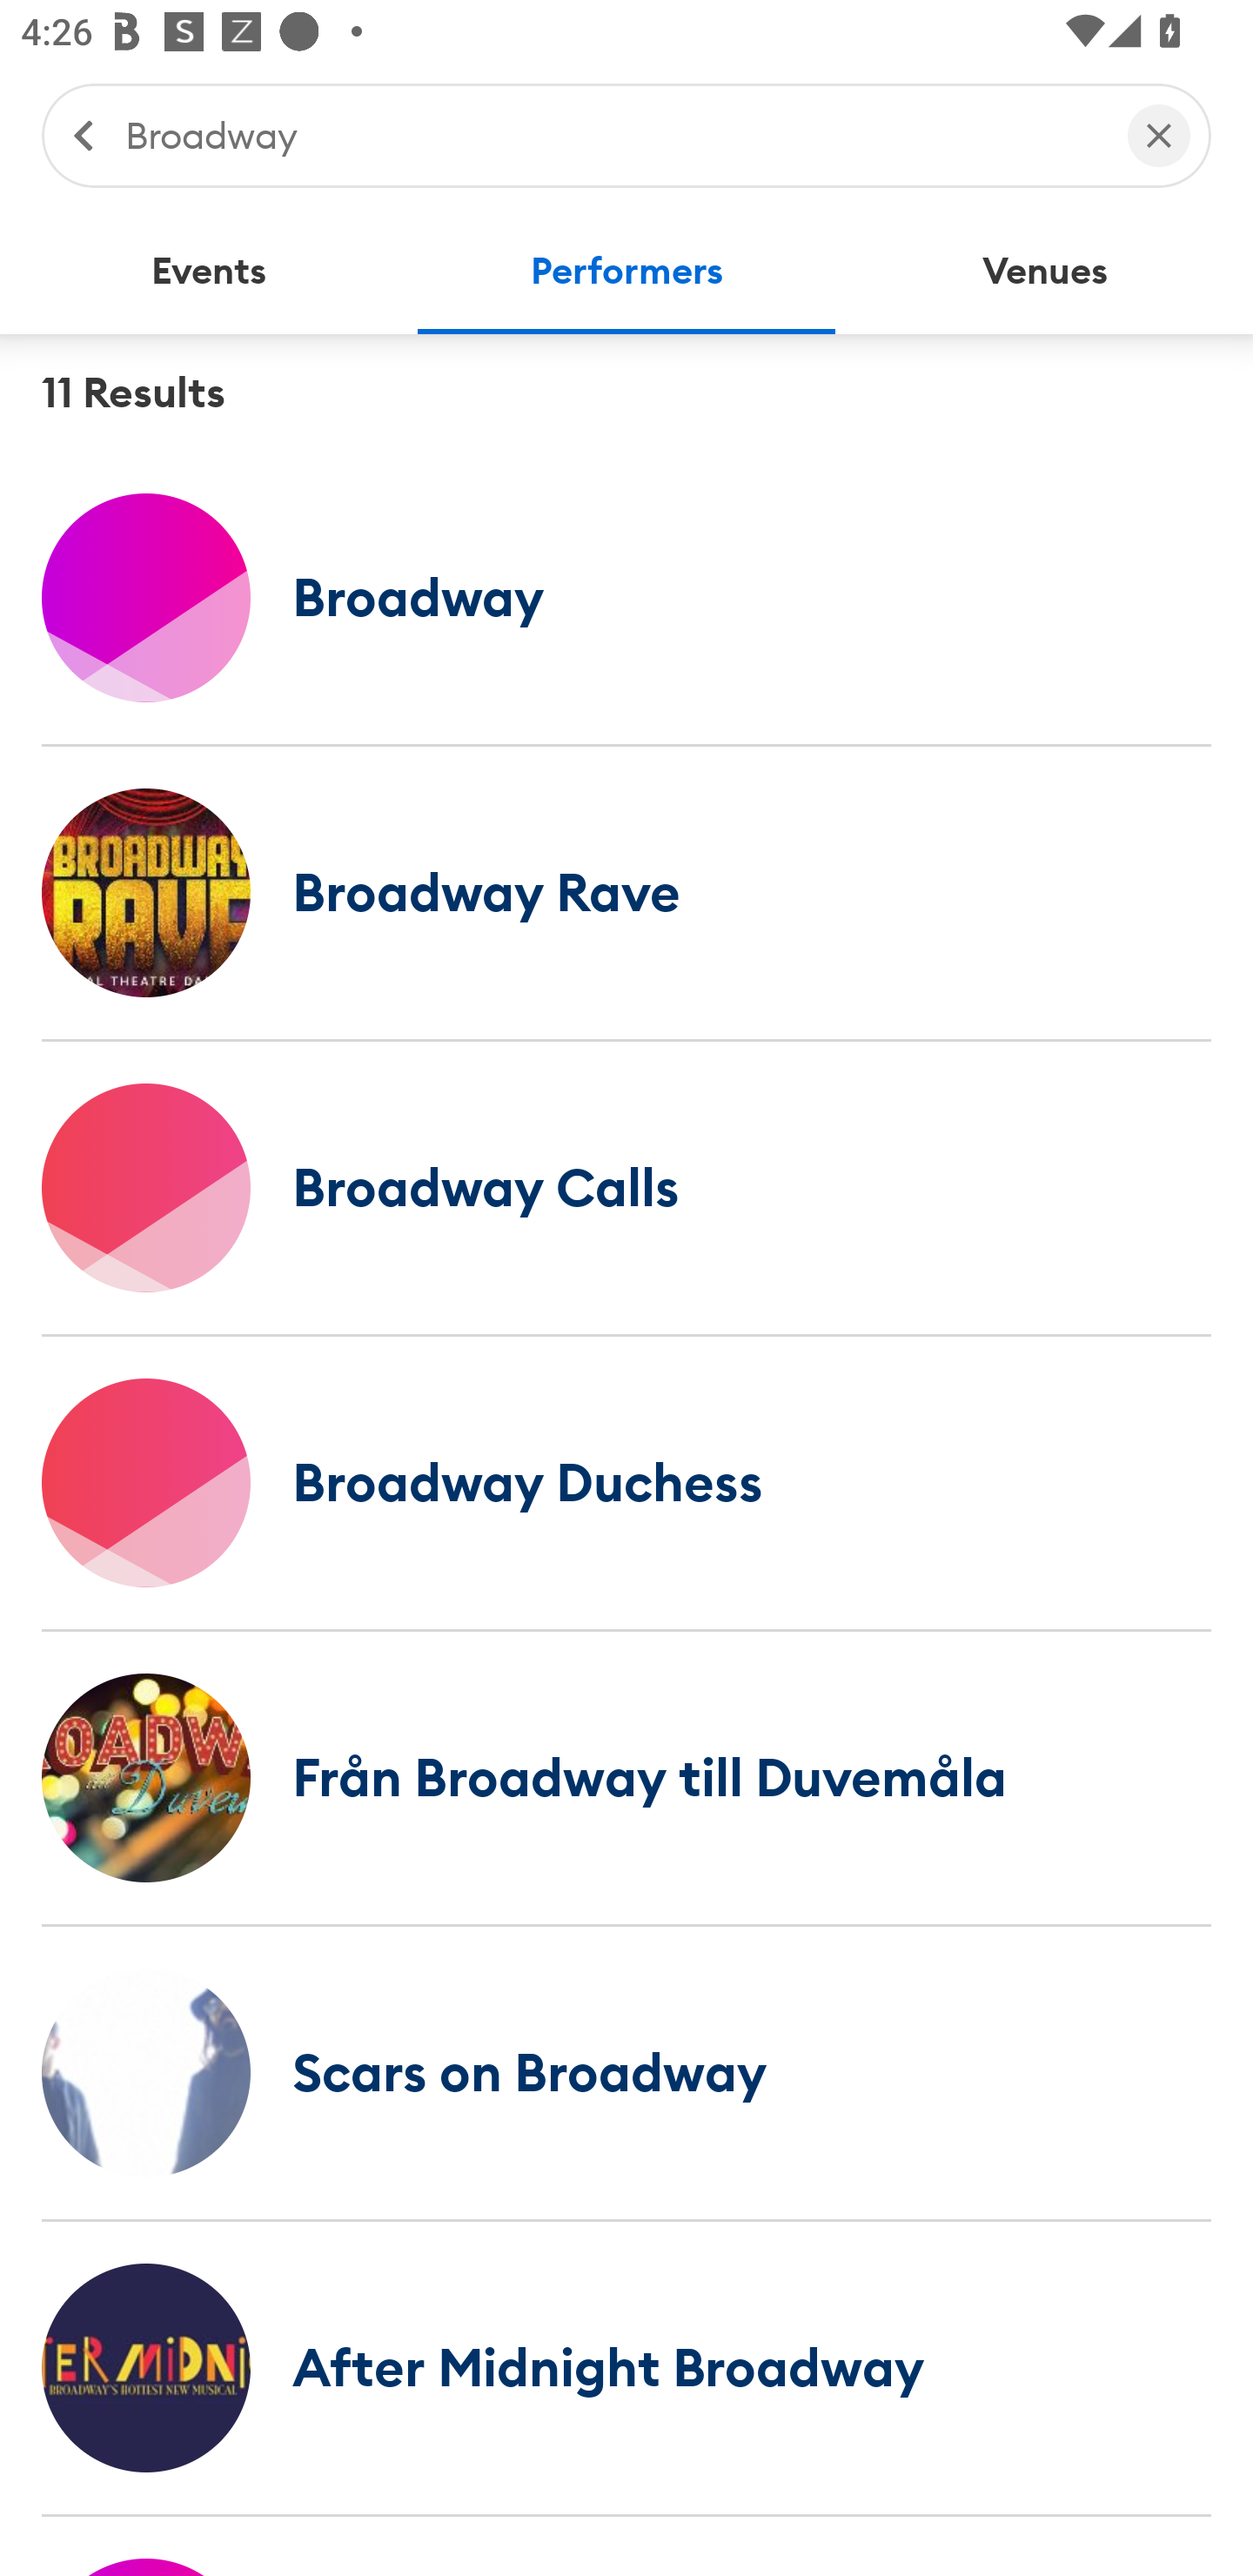 Image resolution: width=1253 pixels, height=2576 pixels. Describe the element at coordinates (626, 1187) in the screenshot. I see `Broadway Calls` at that location.